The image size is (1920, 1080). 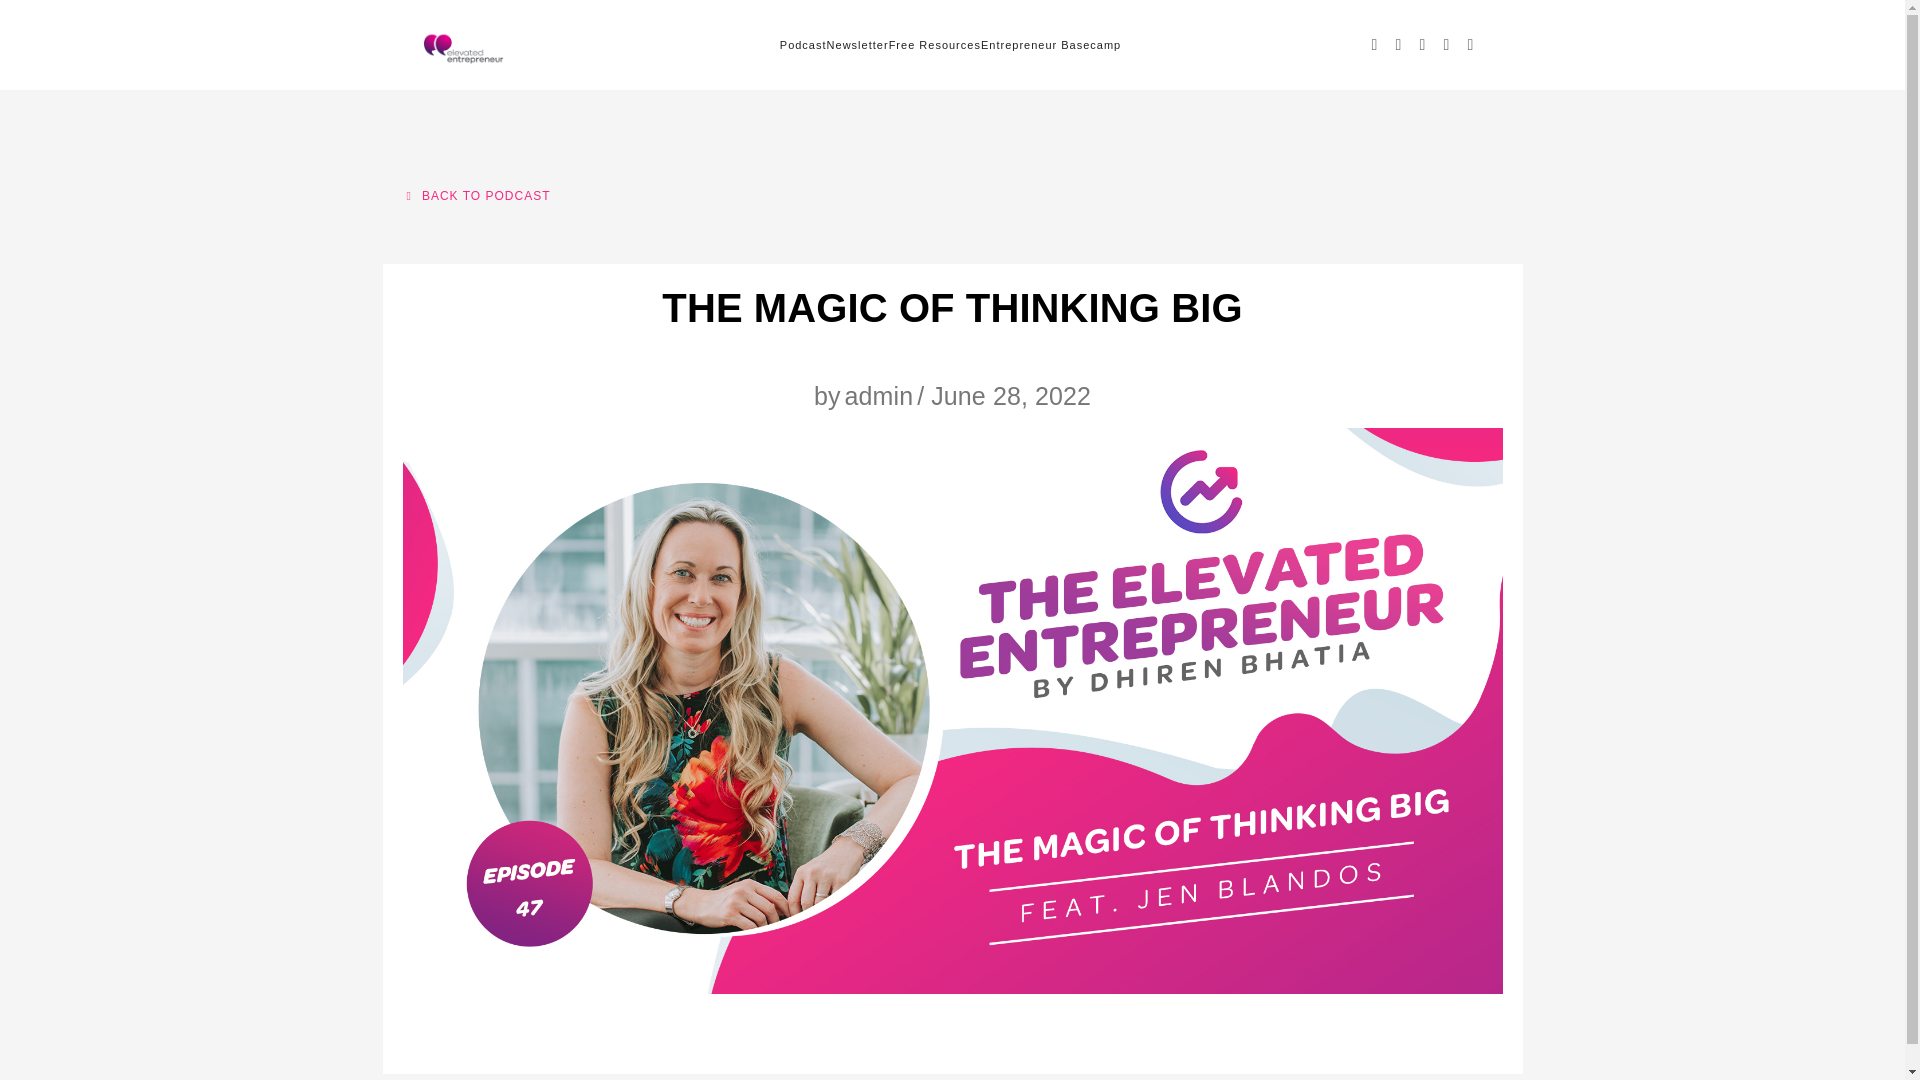 I want to click on Entrepreneur Basecamp, so click(x=1051, y=44).